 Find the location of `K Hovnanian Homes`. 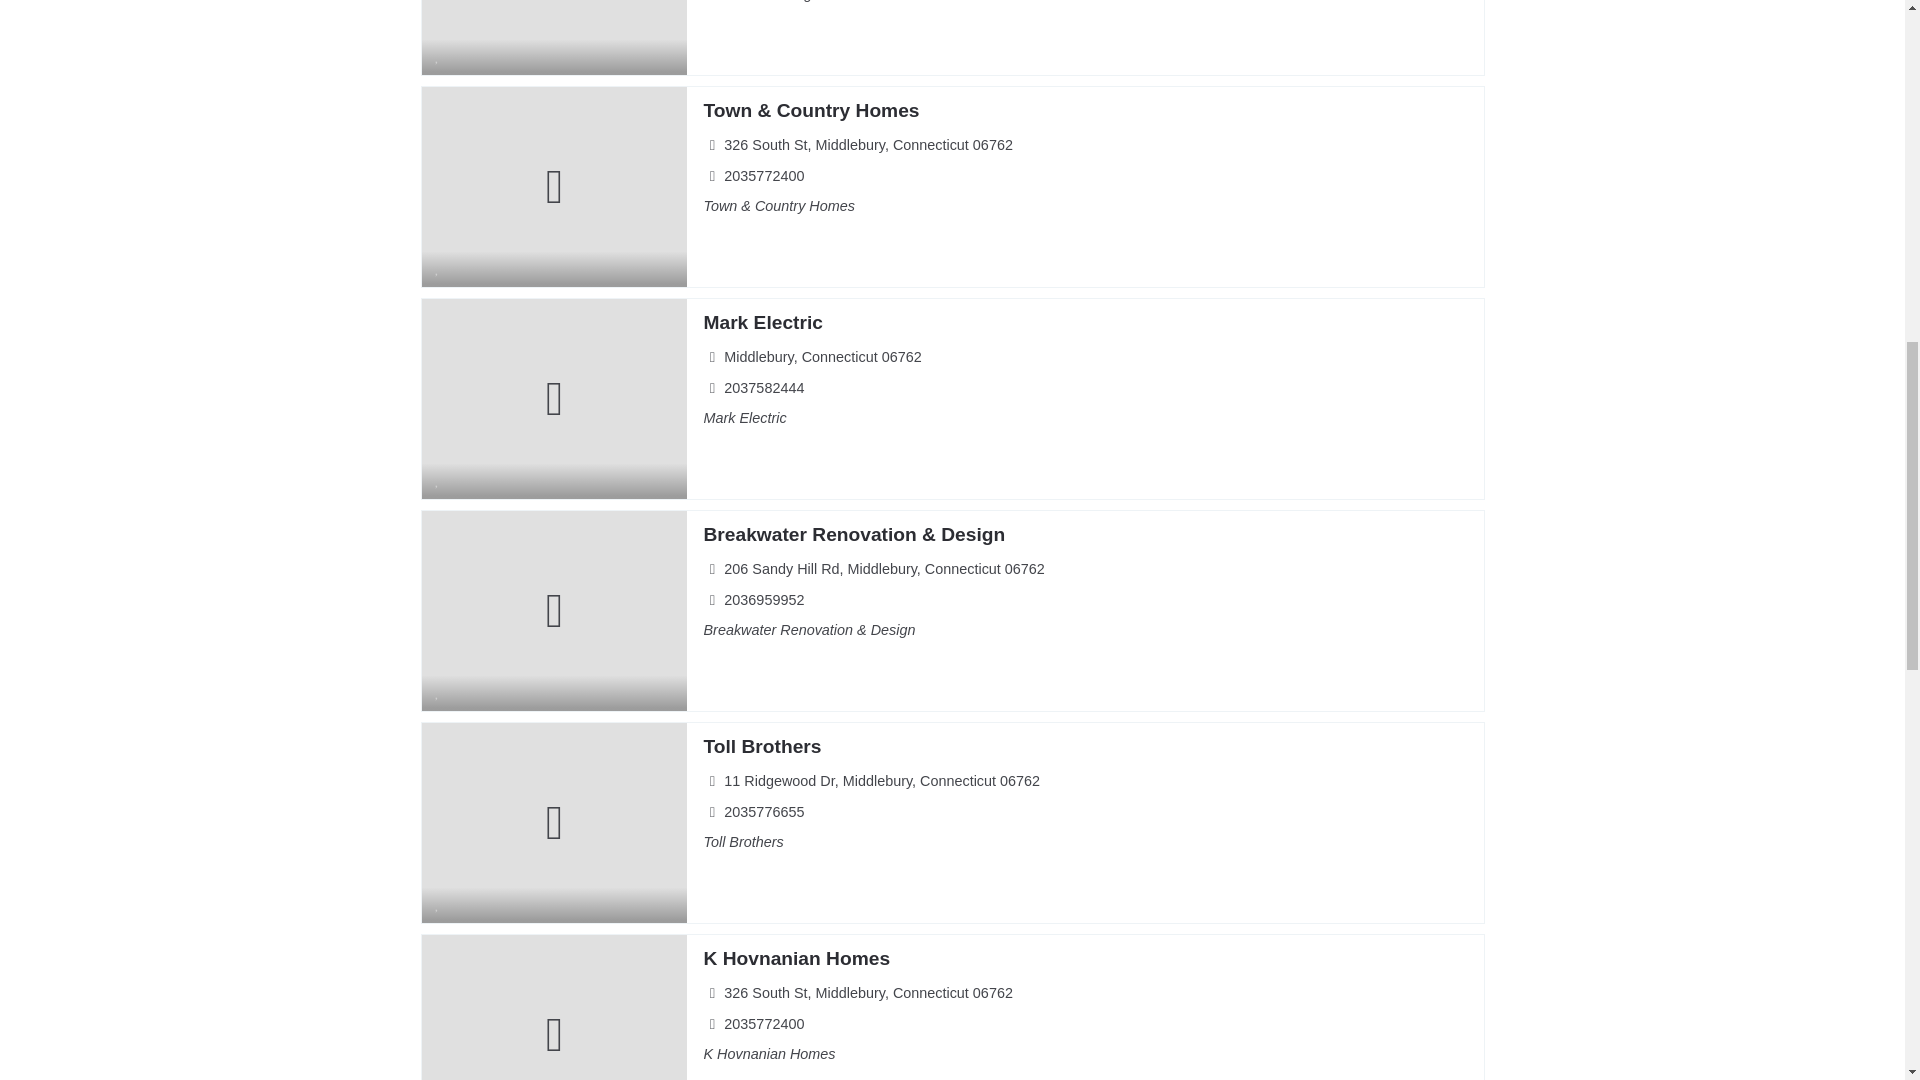

K Hovnanian Homes is located at coordinates (796, 958).